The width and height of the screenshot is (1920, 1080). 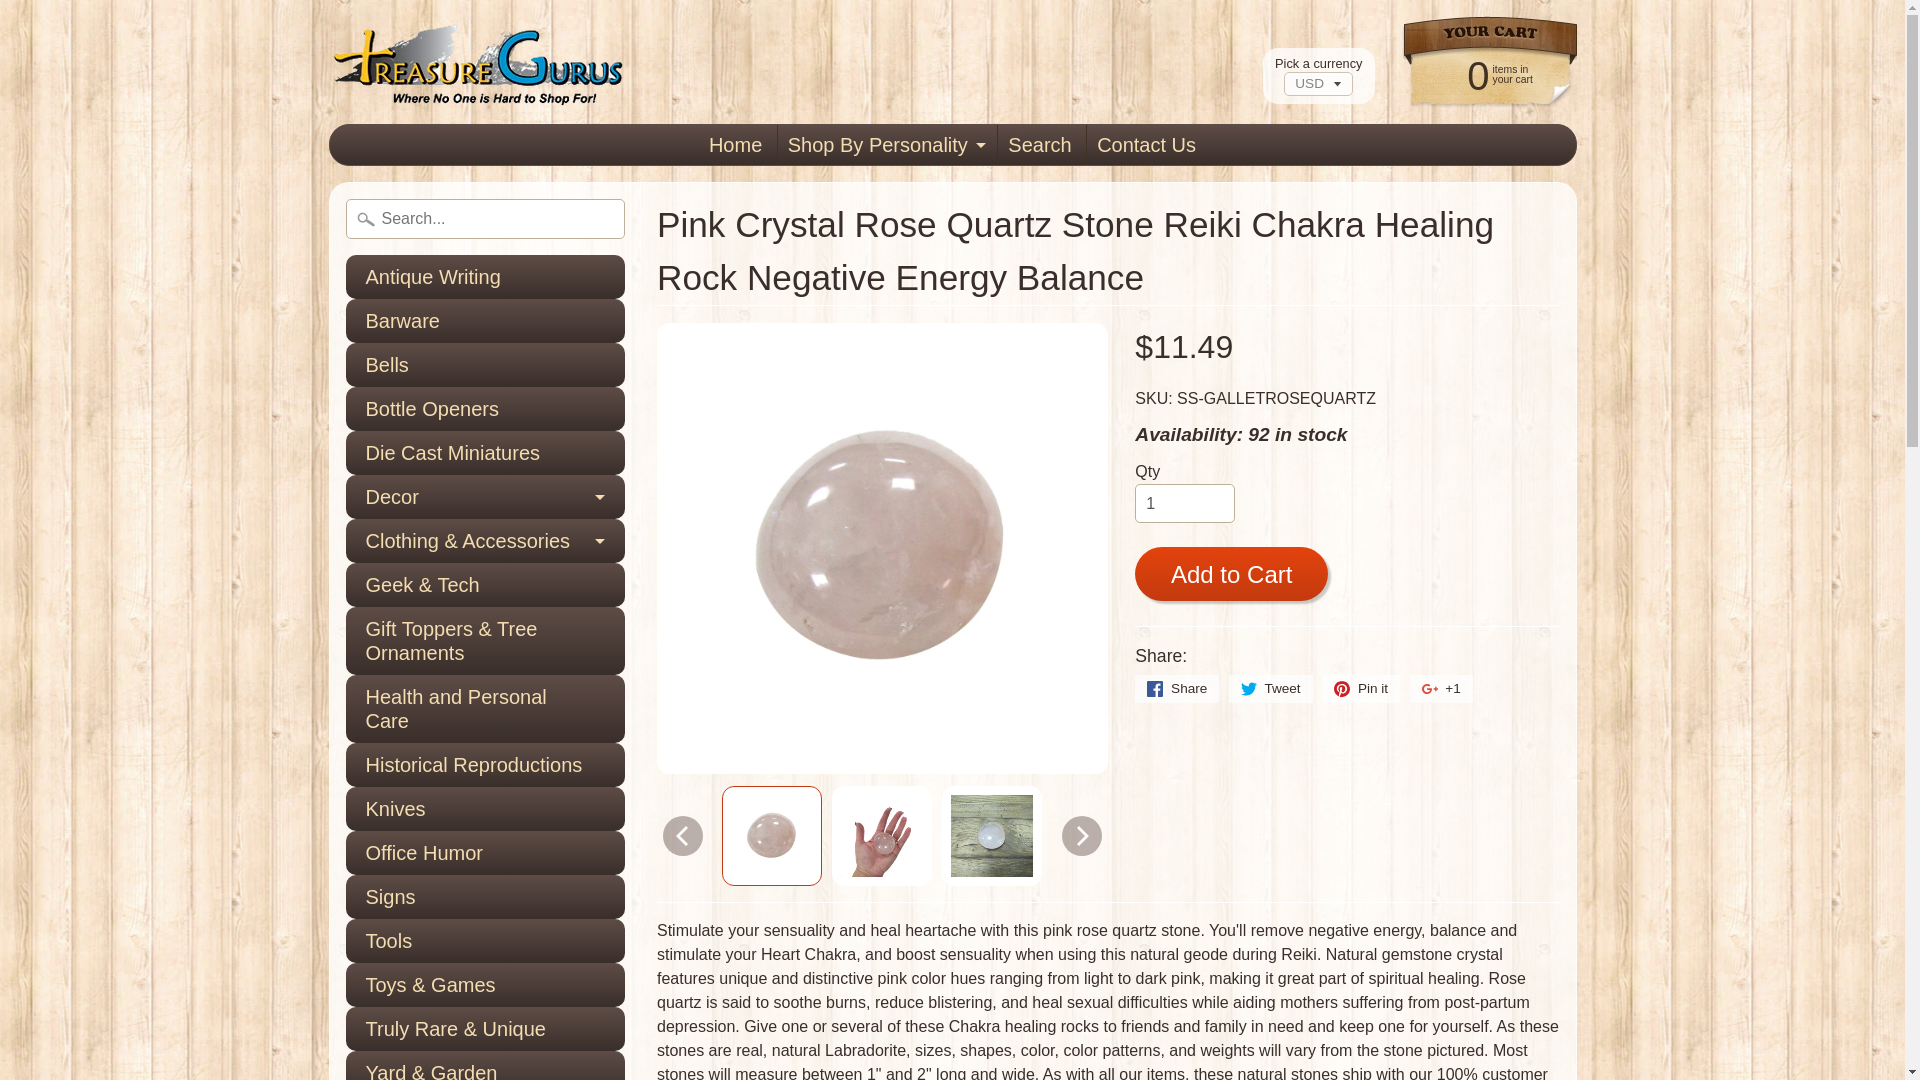 I want to click on Bottle Openers, so click(x=485, y=408).